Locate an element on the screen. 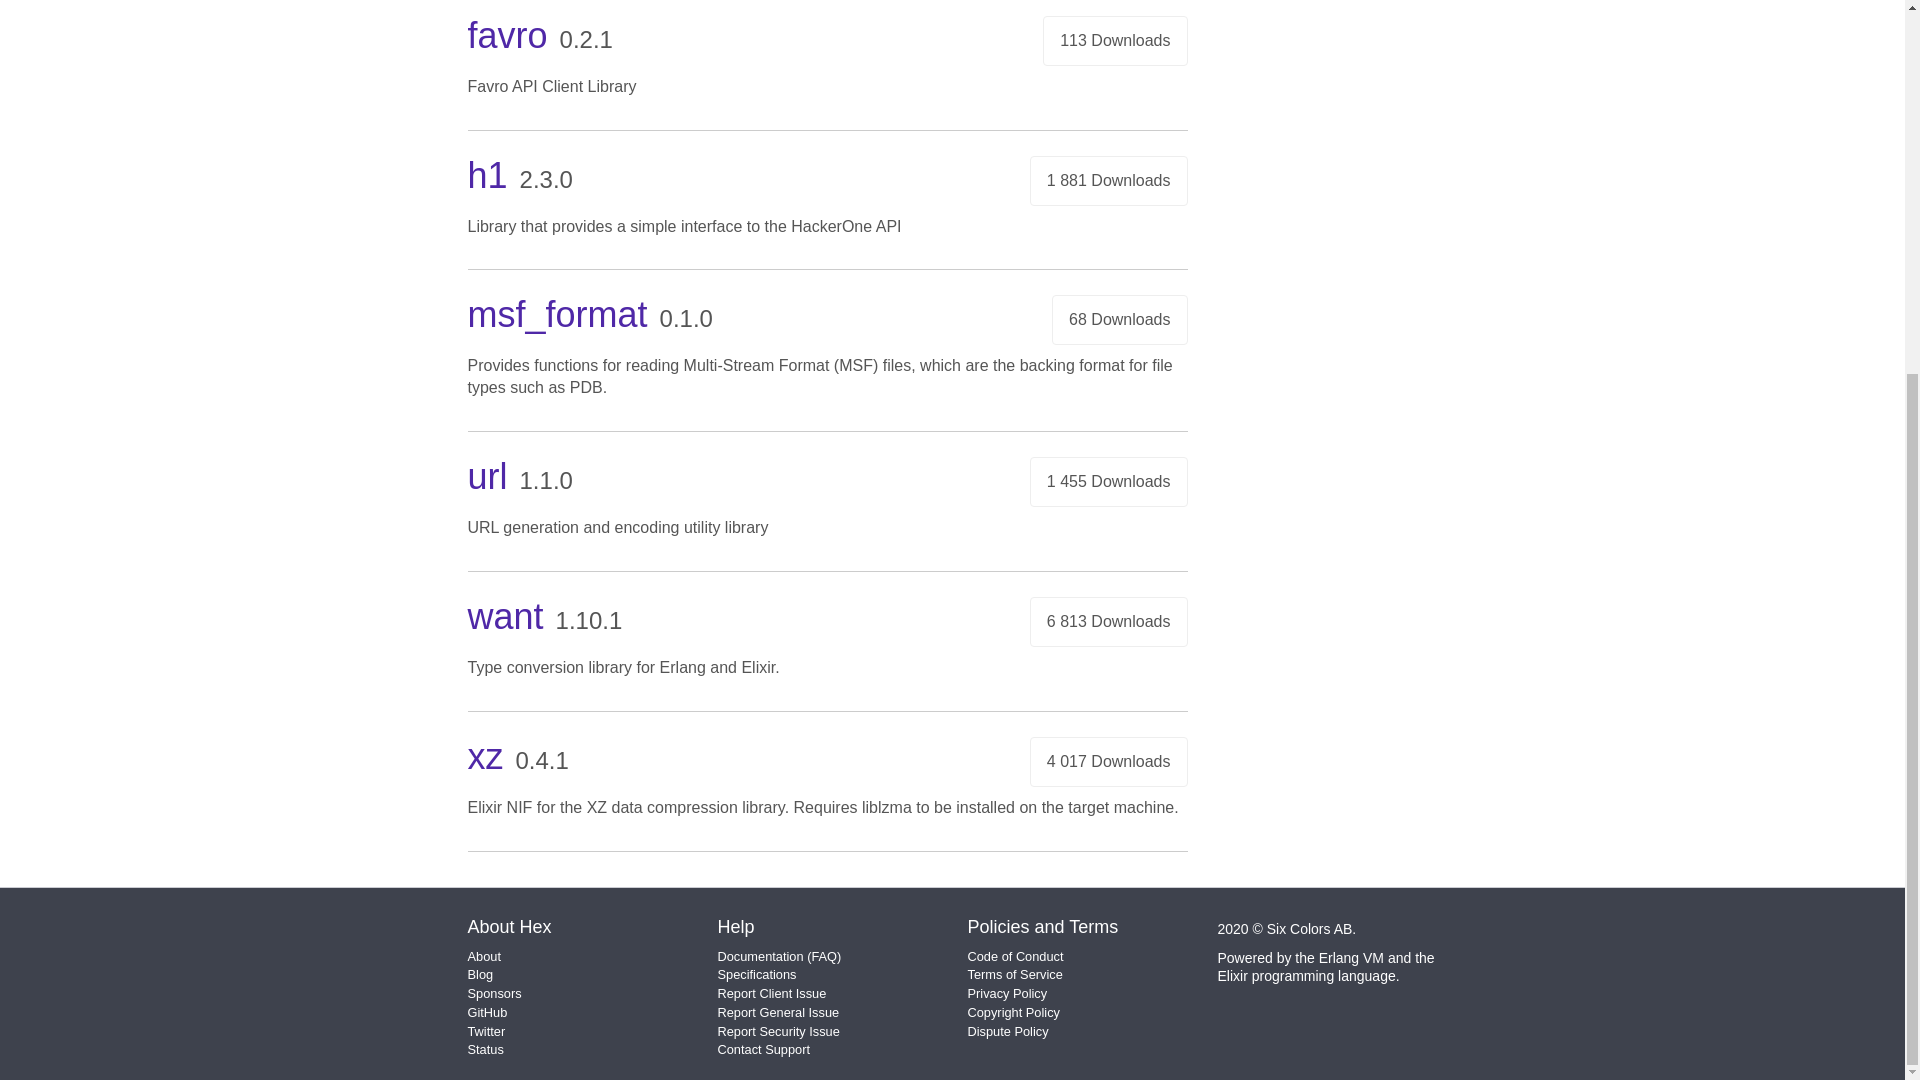 This screenshot has width=1920, height=1080. favro is located at coordinates (508, 36).